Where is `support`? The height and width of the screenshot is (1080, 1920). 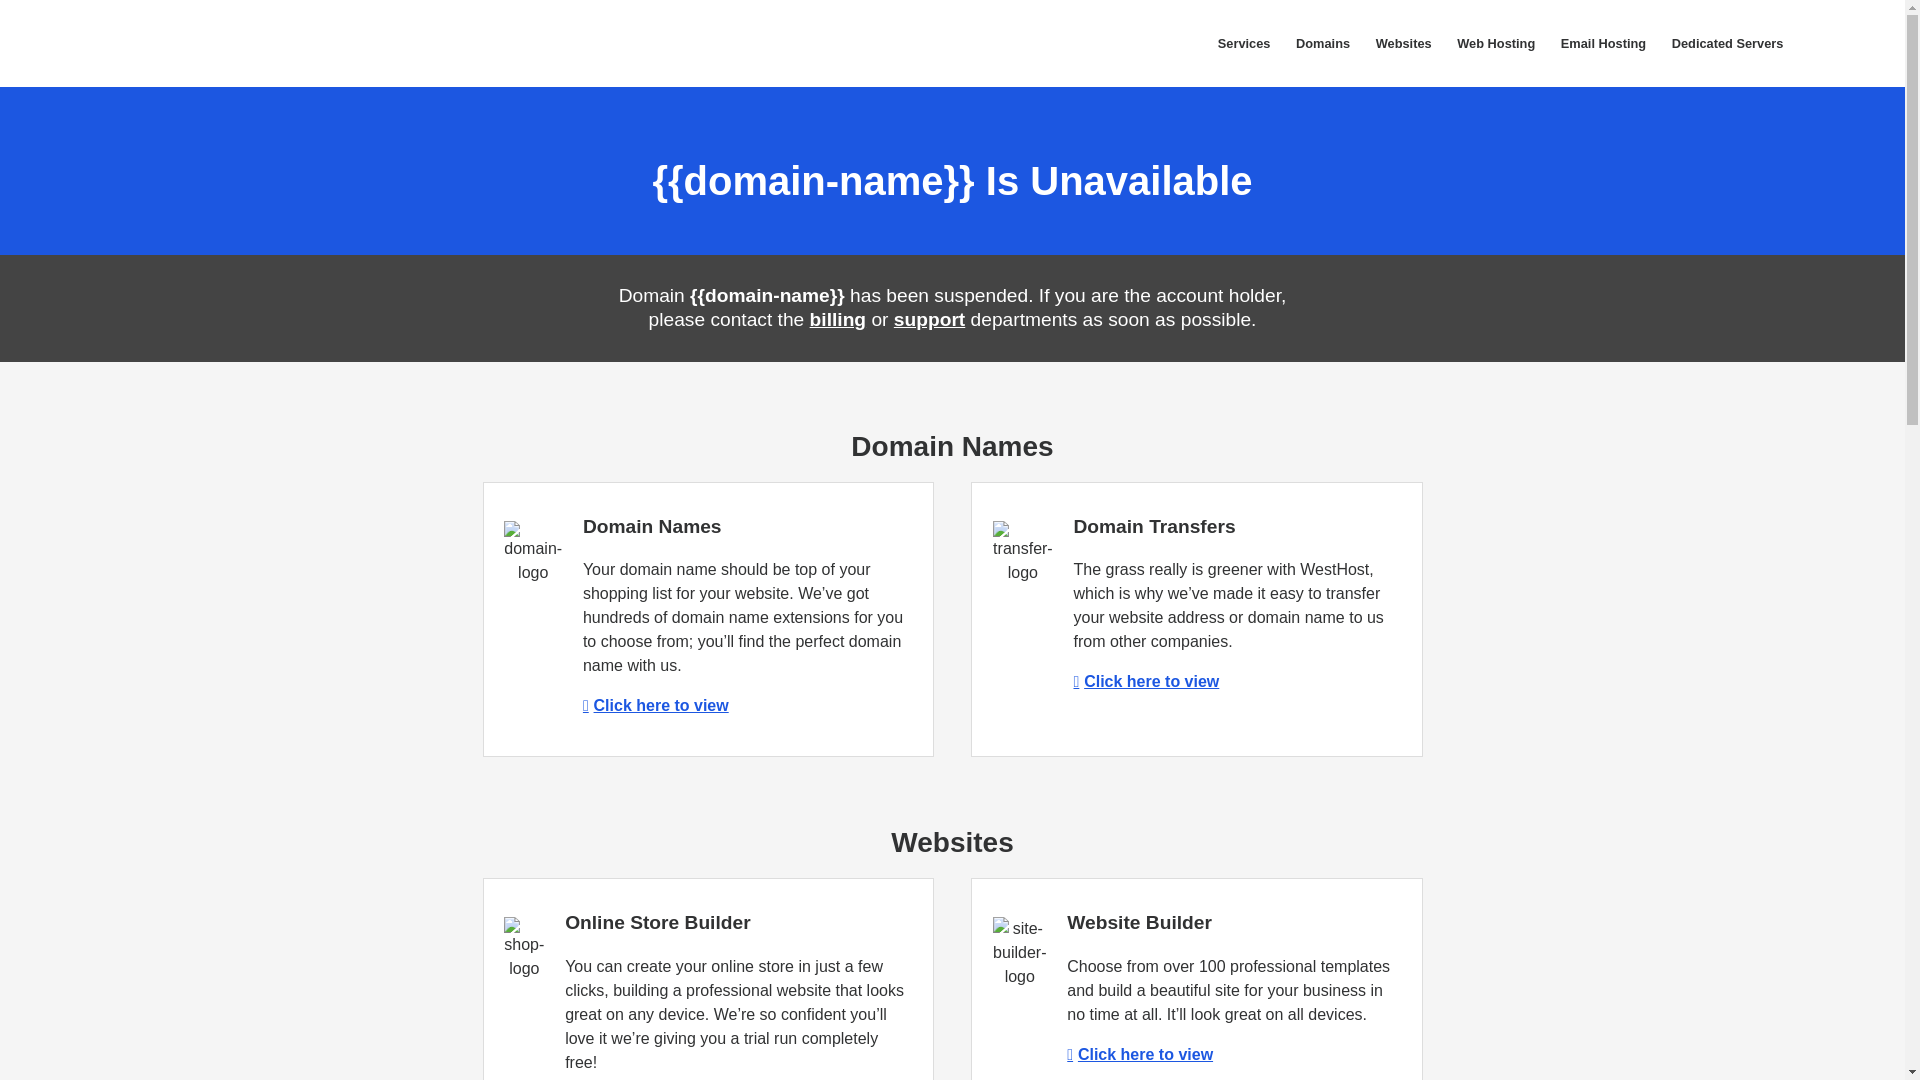 support is located at coordinates (930, 319).